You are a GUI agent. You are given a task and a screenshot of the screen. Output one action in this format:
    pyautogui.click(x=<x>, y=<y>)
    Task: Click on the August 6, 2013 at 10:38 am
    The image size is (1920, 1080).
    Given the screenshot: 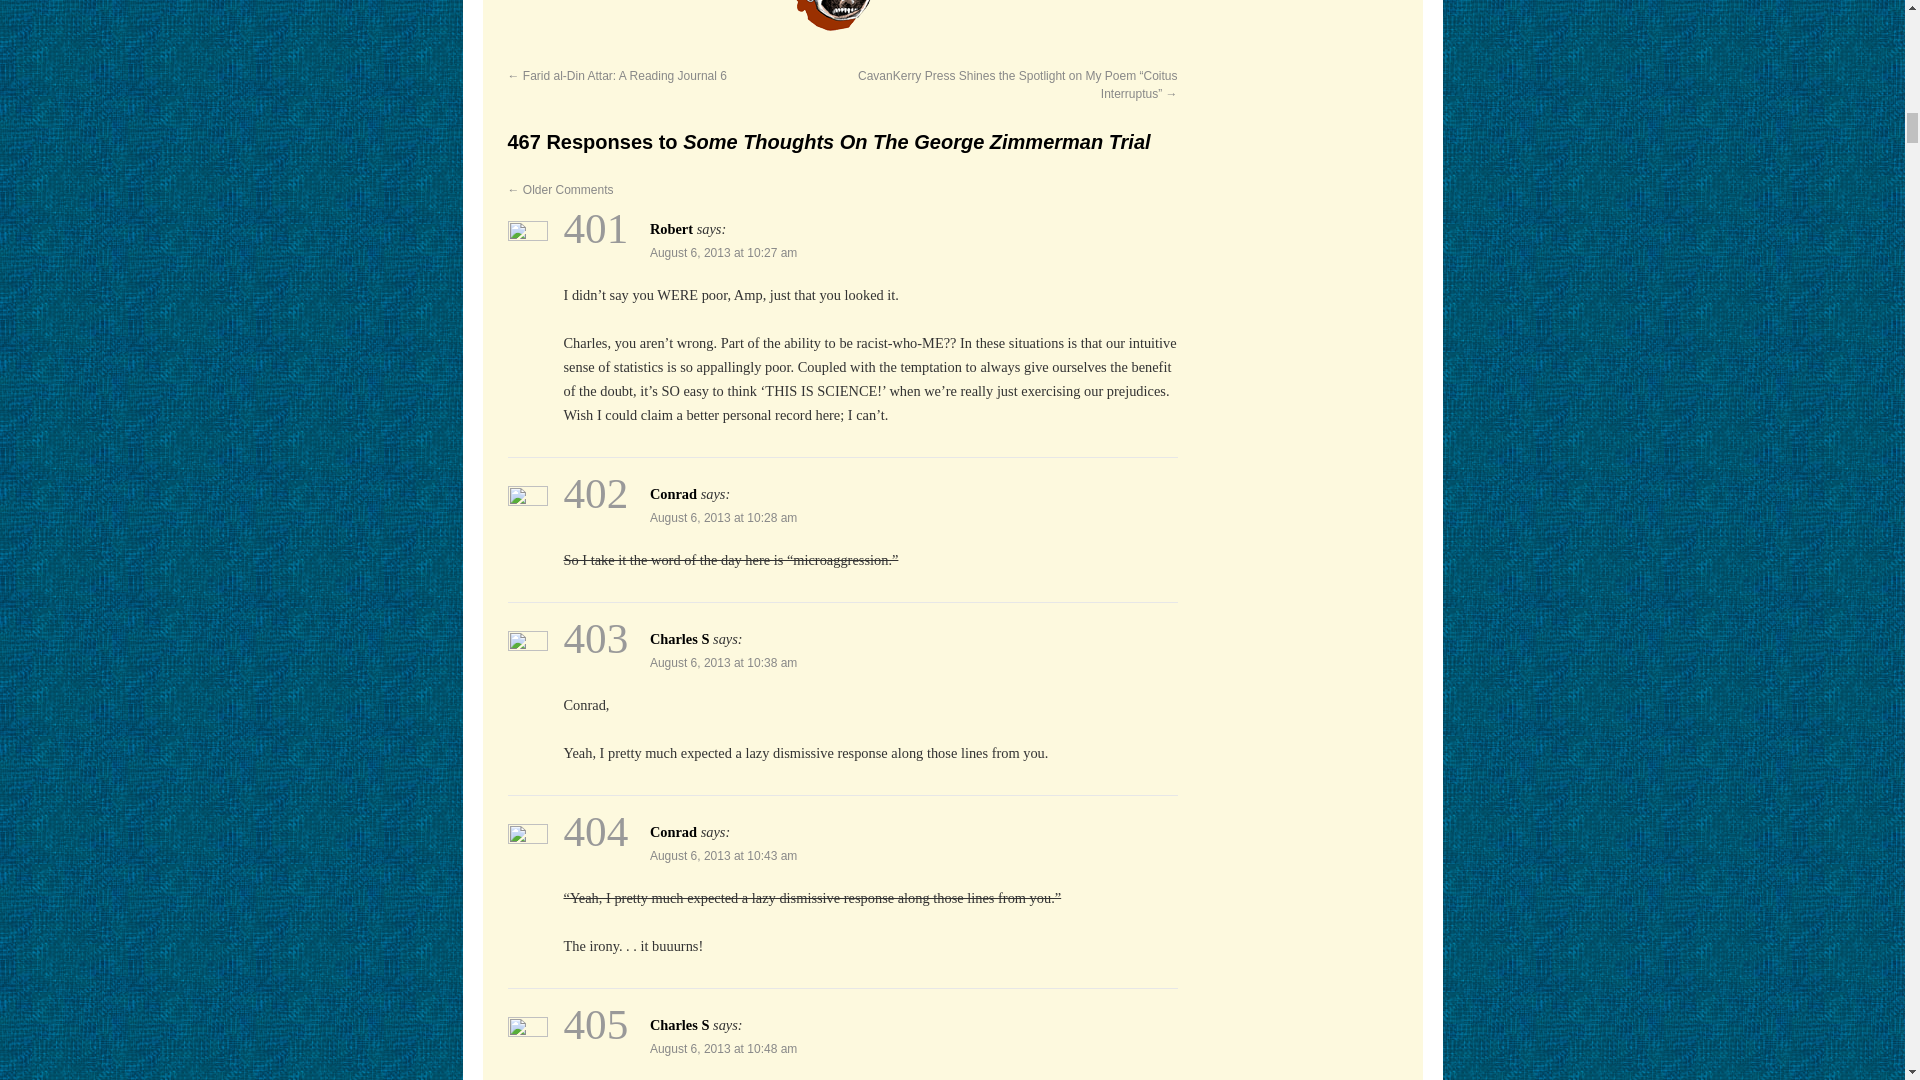 What is the action you would take?
    pyautogui.click(x=723, y=662)
    